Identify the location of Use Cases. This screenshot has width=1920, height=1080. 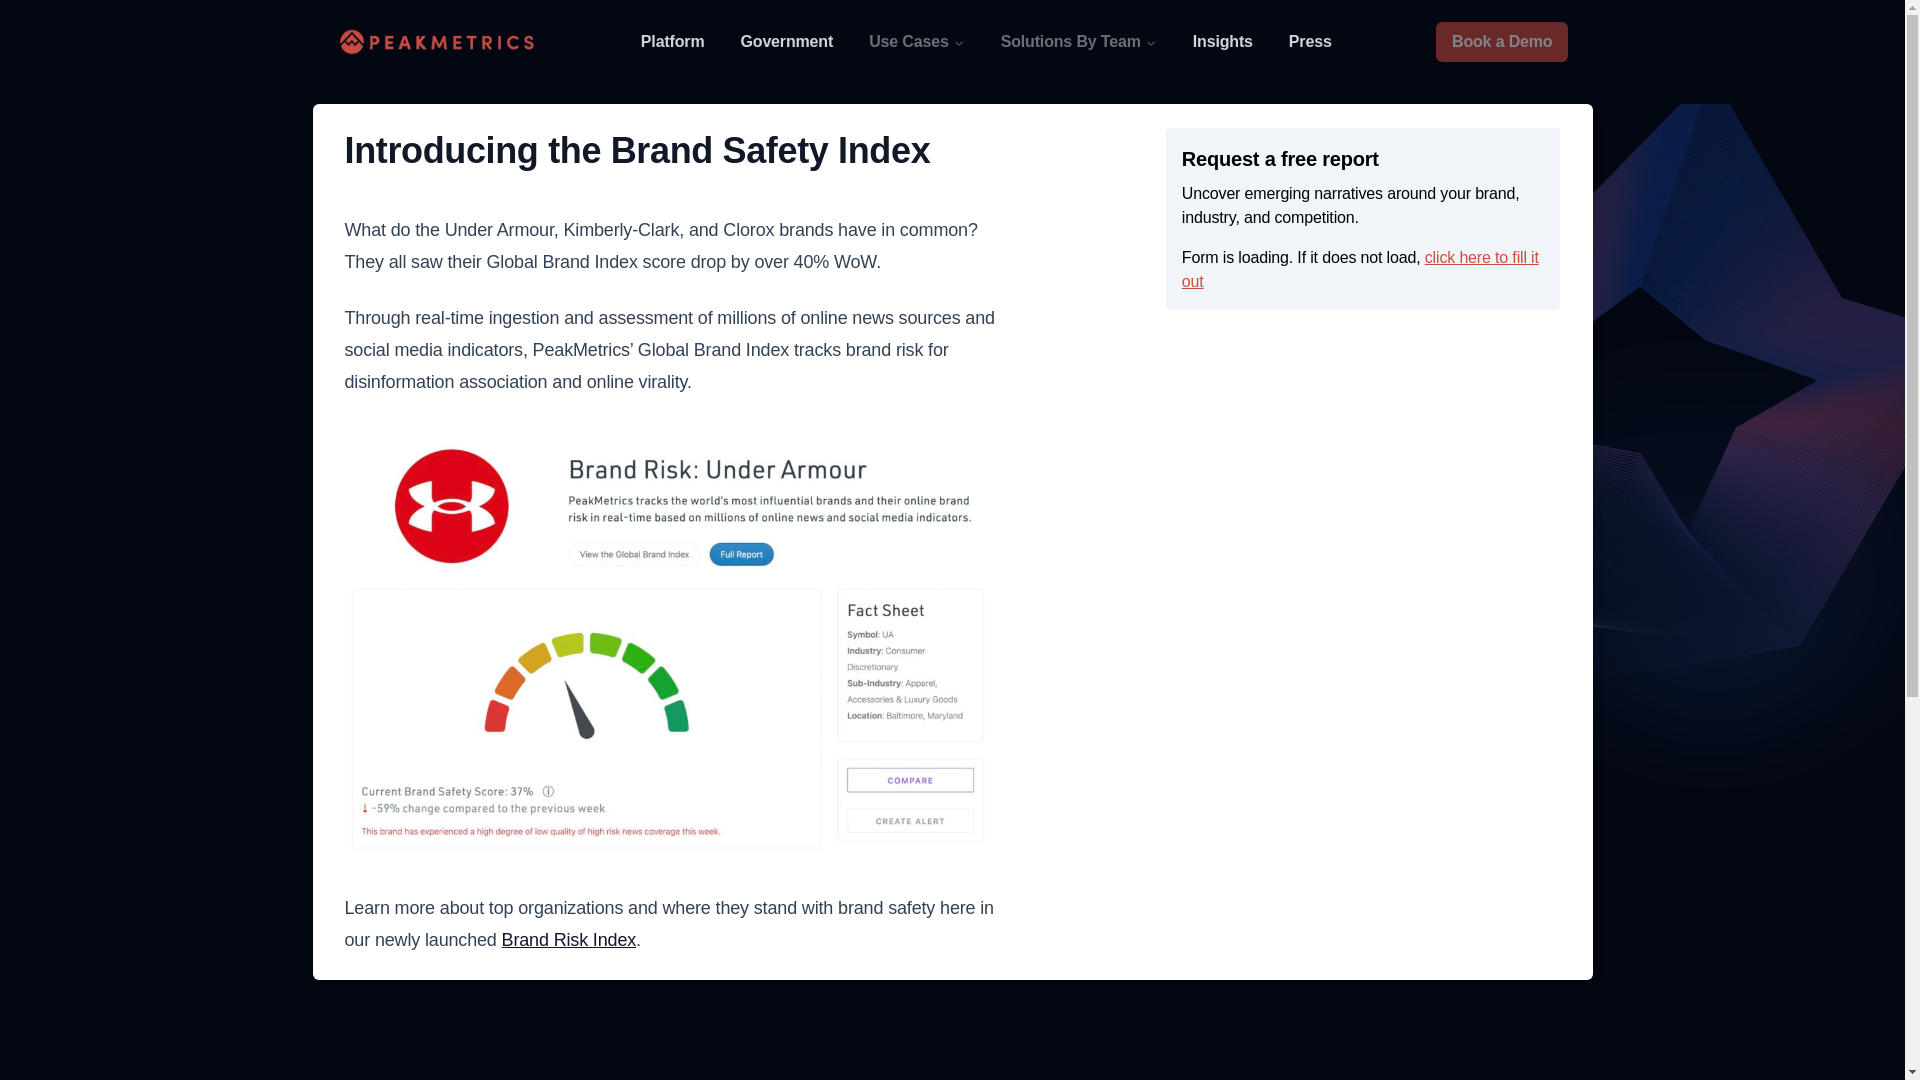
(916, 42).